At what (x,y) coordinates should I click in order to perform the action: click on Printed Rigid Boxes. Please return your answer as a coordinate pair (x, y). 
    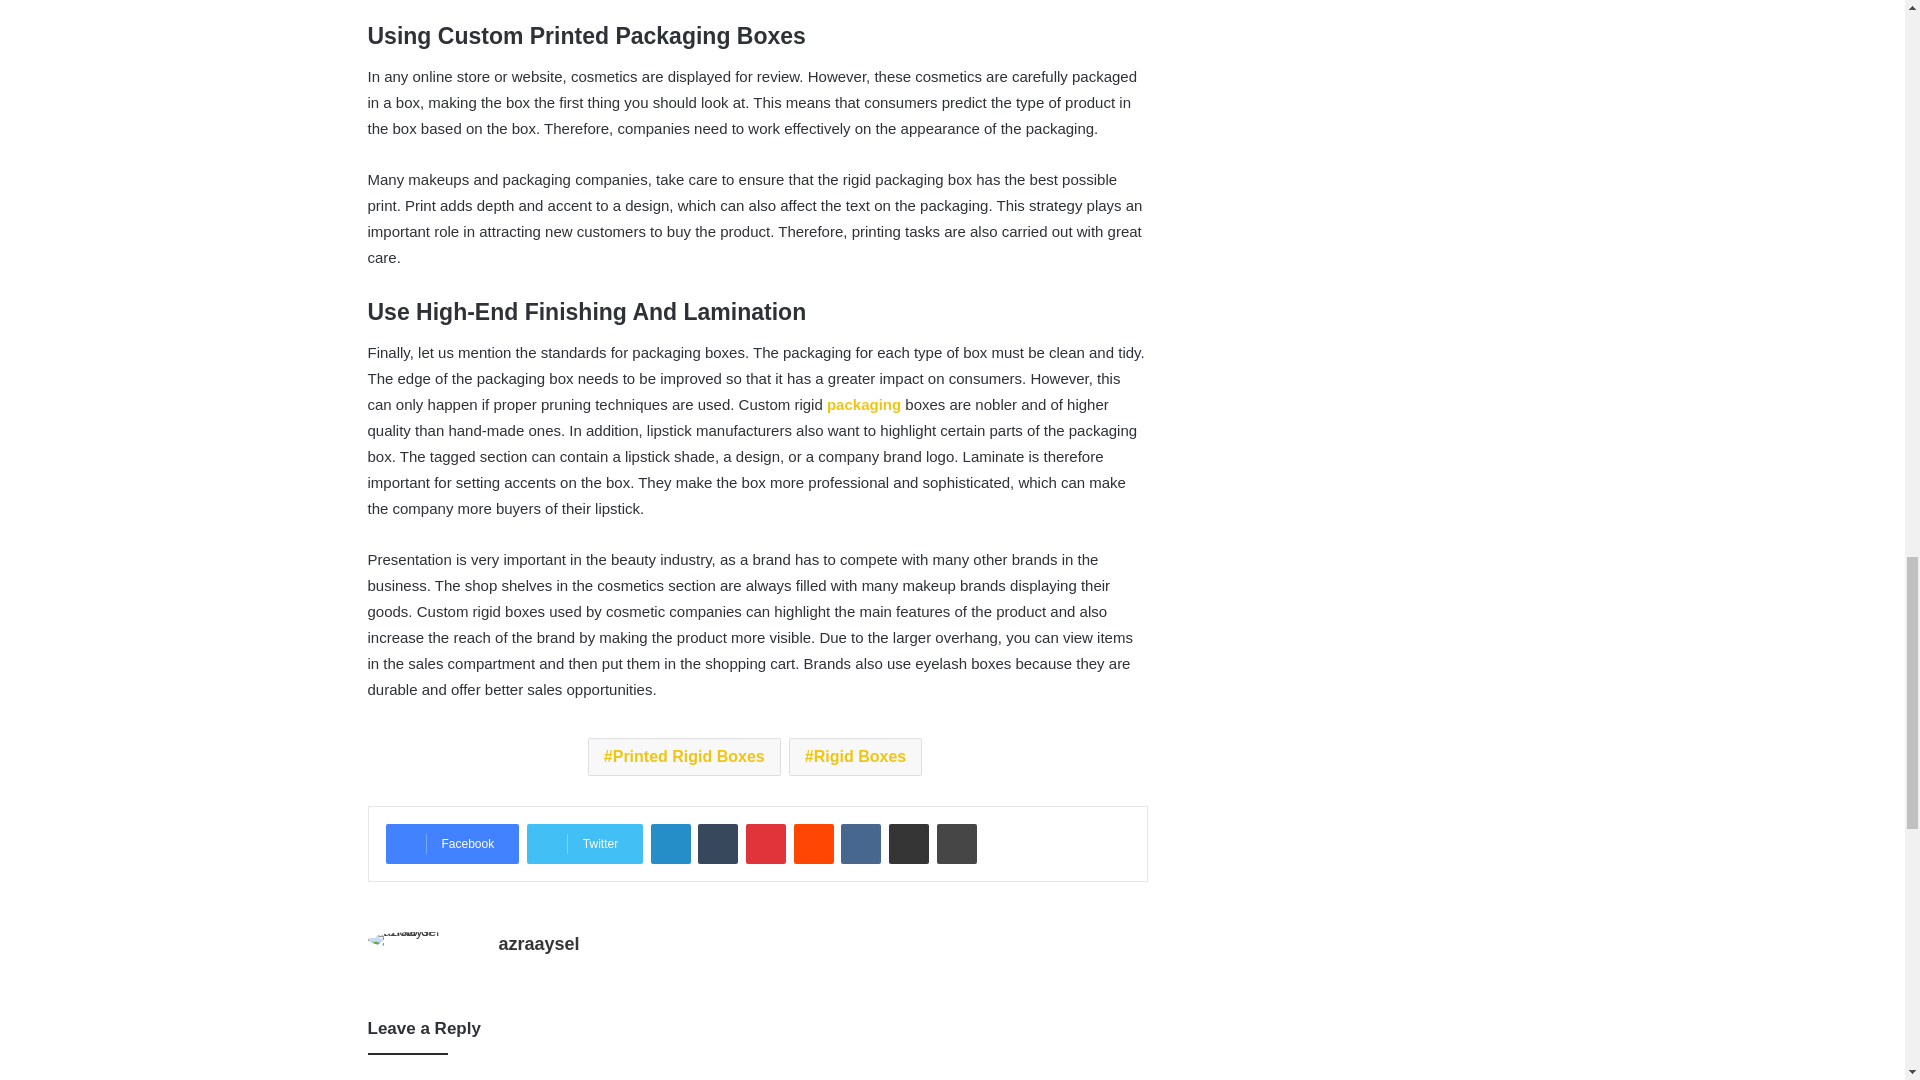
    Looking at the image, I should click on (684, 756).